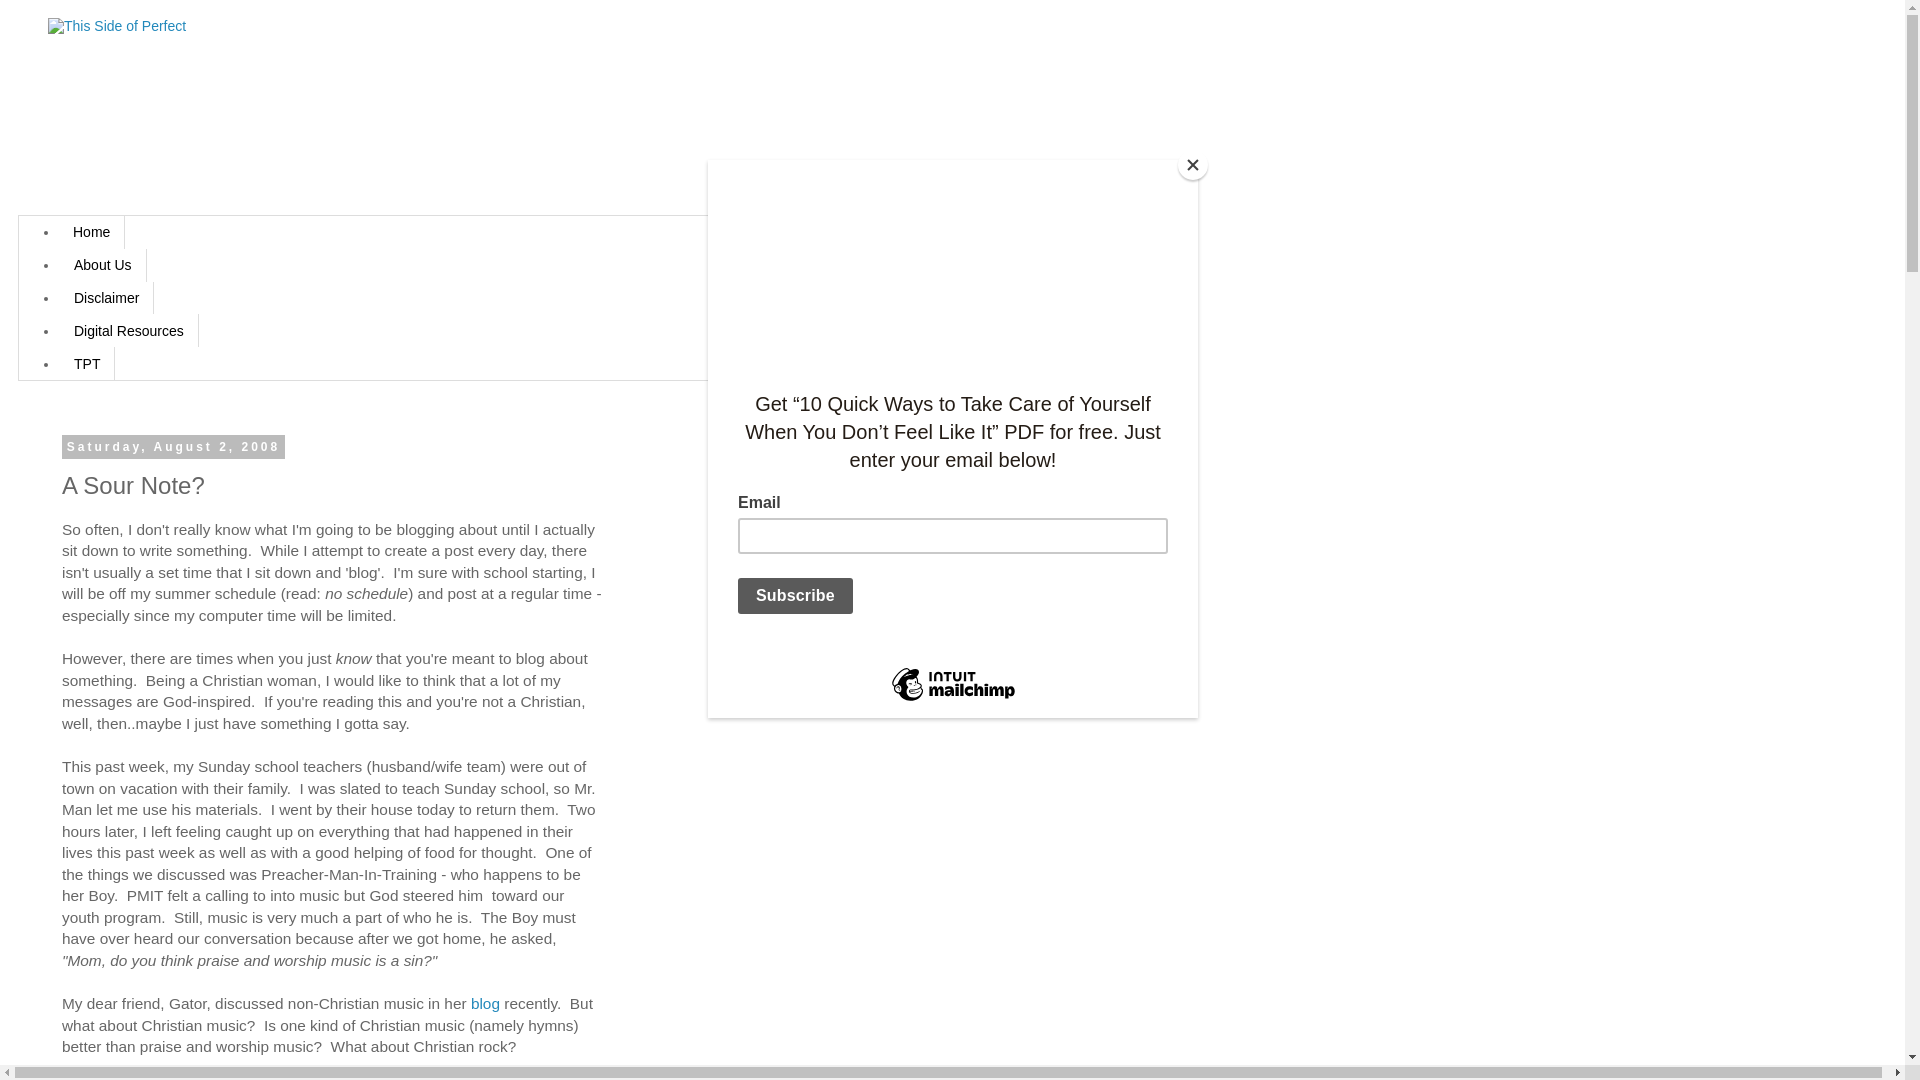 This screenshot has width=1920, height=1080. I want to click on Disclaimer, so click(106, 298).